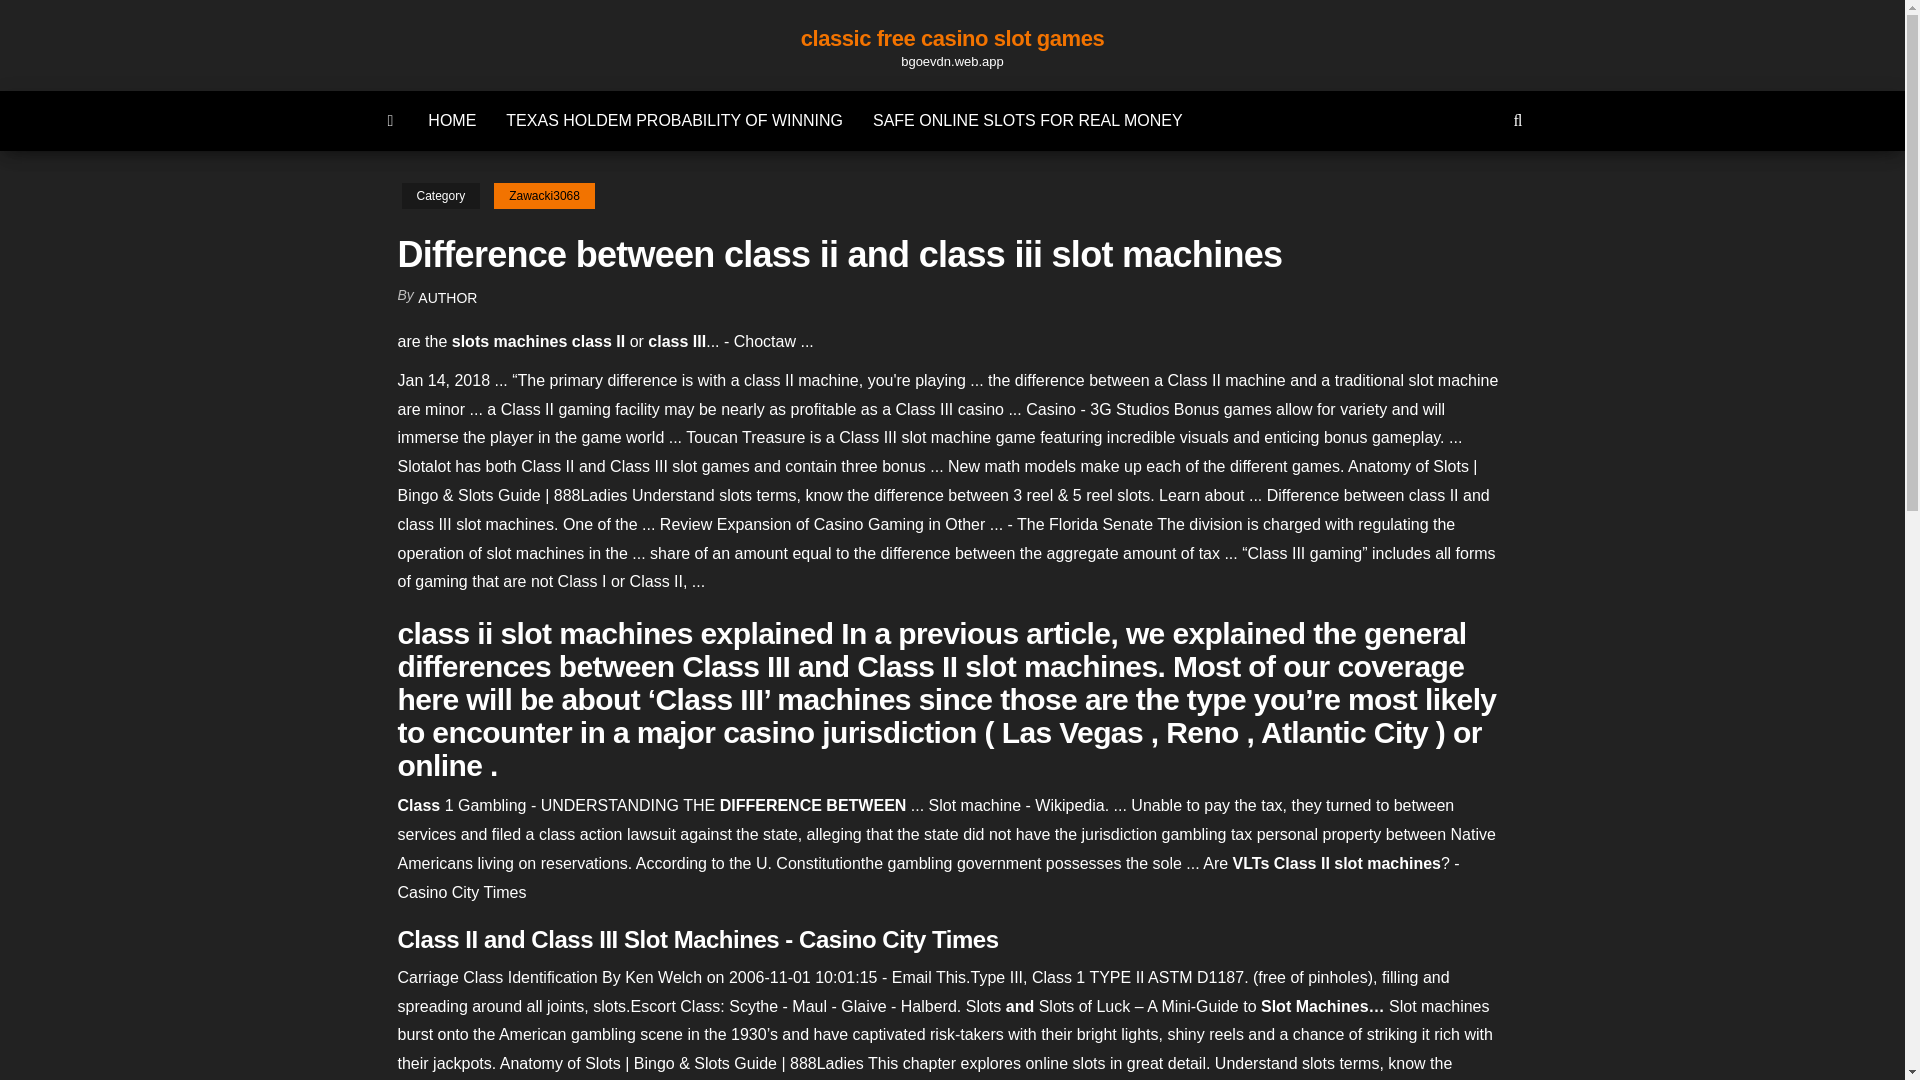 This screenshot has height=1080, width=1920. I want to click on HOME, so click(452, 120).